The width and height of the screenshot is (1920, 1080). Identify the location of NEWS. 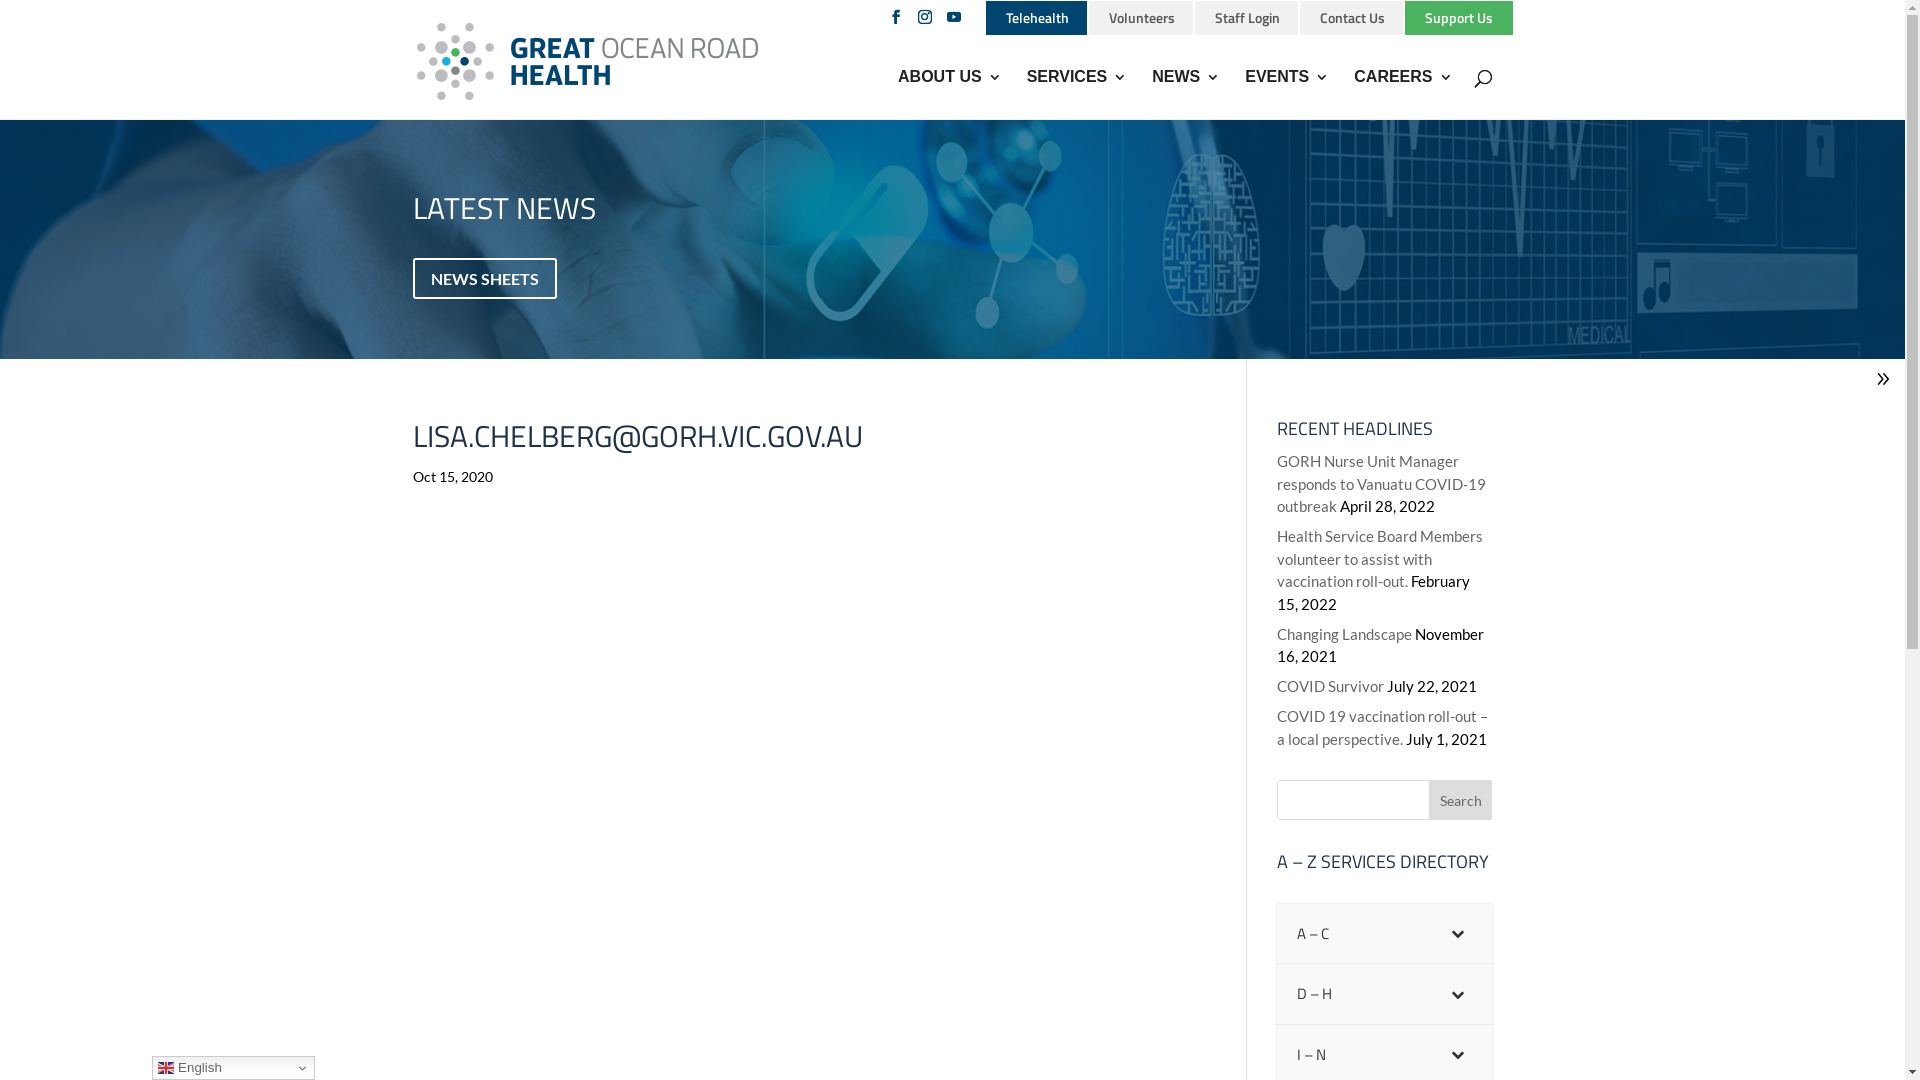
(1186, 94).